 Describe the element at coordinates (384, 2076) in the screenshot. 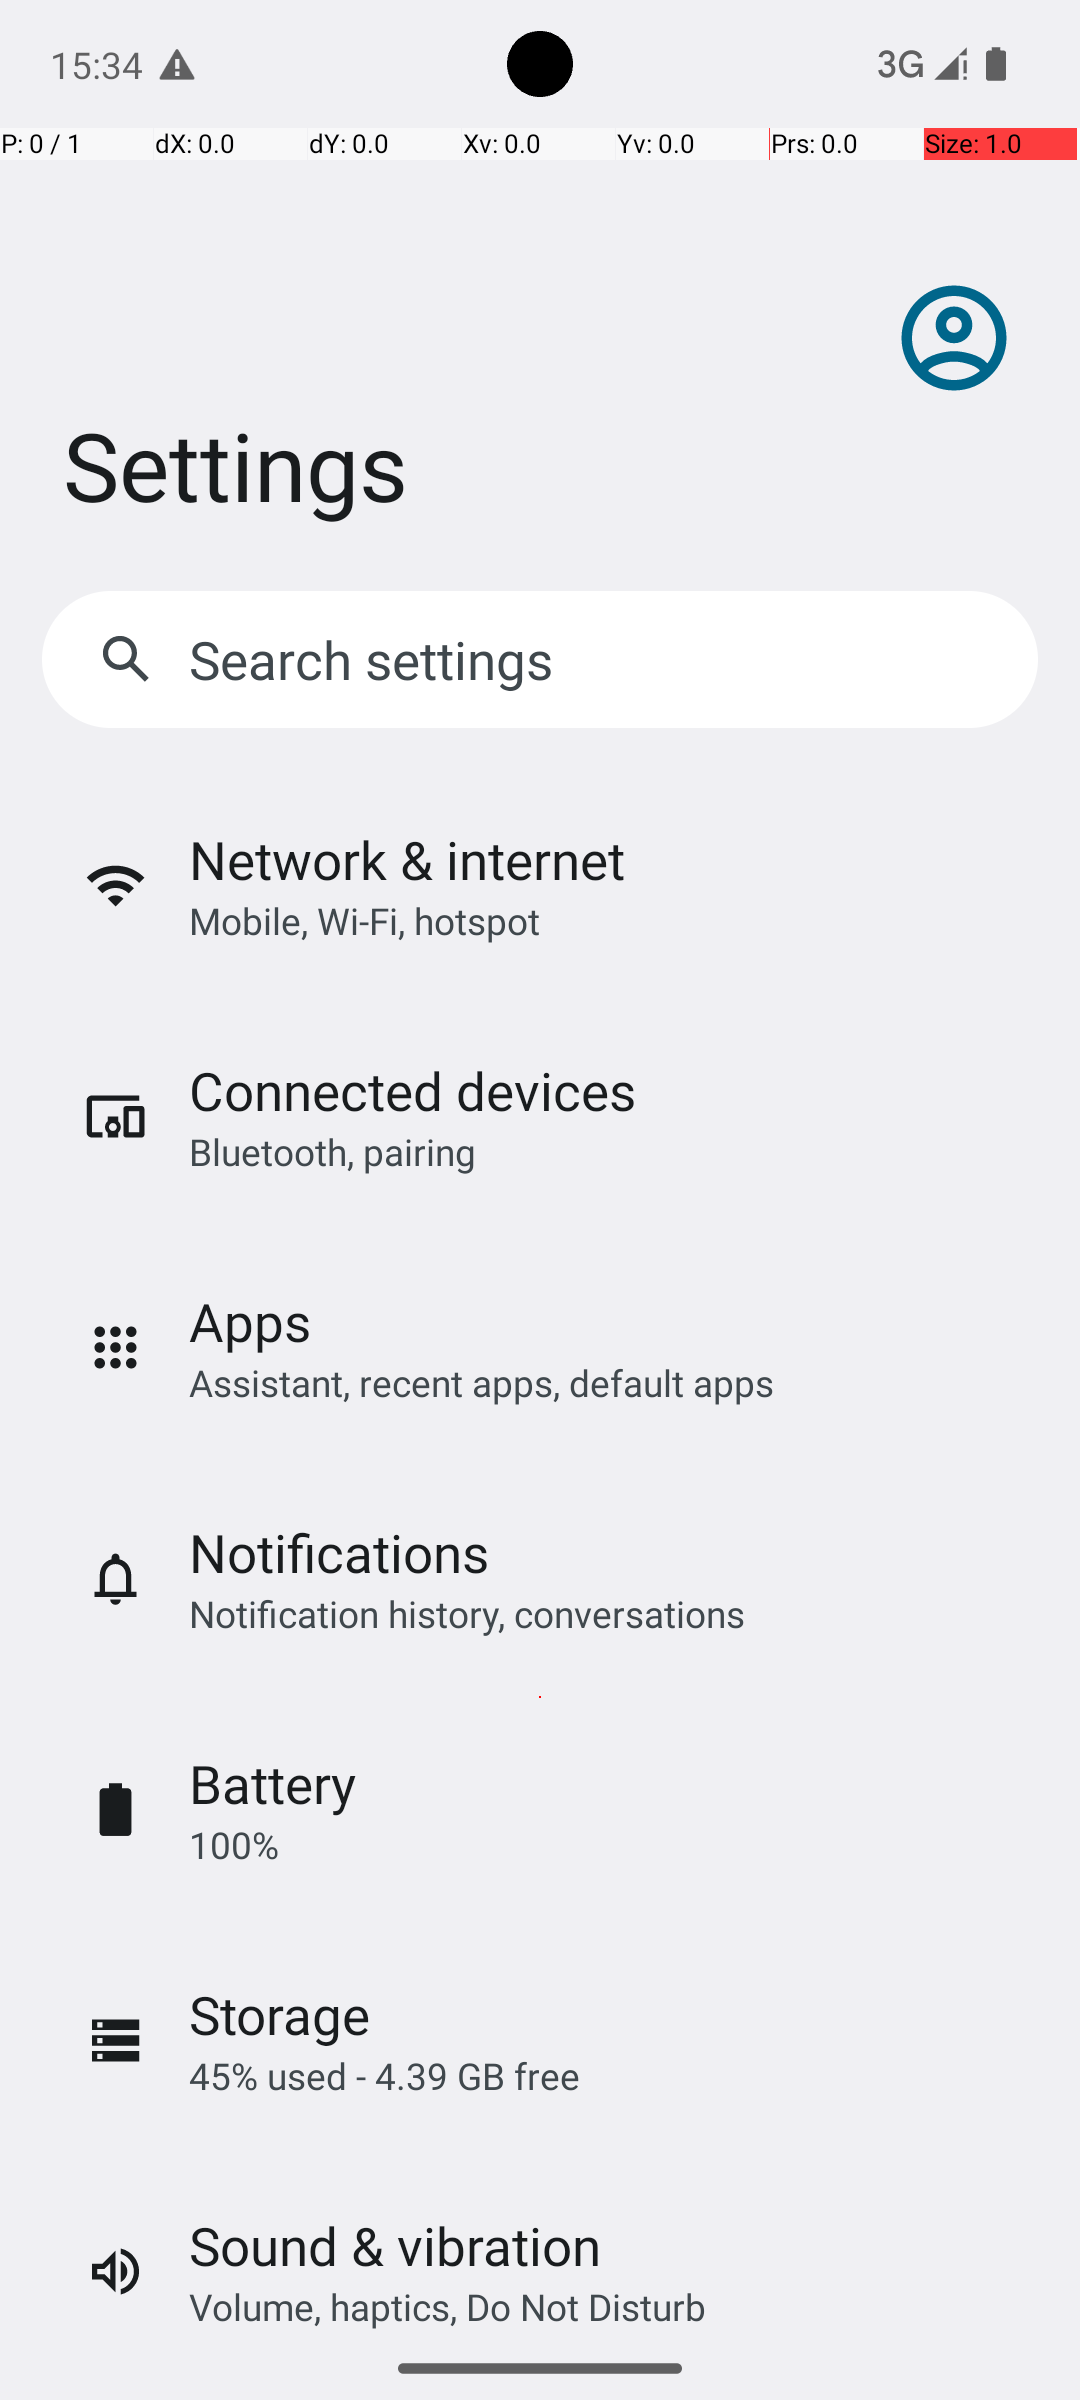

I see `45% used - 4.39 GB free` at that location.